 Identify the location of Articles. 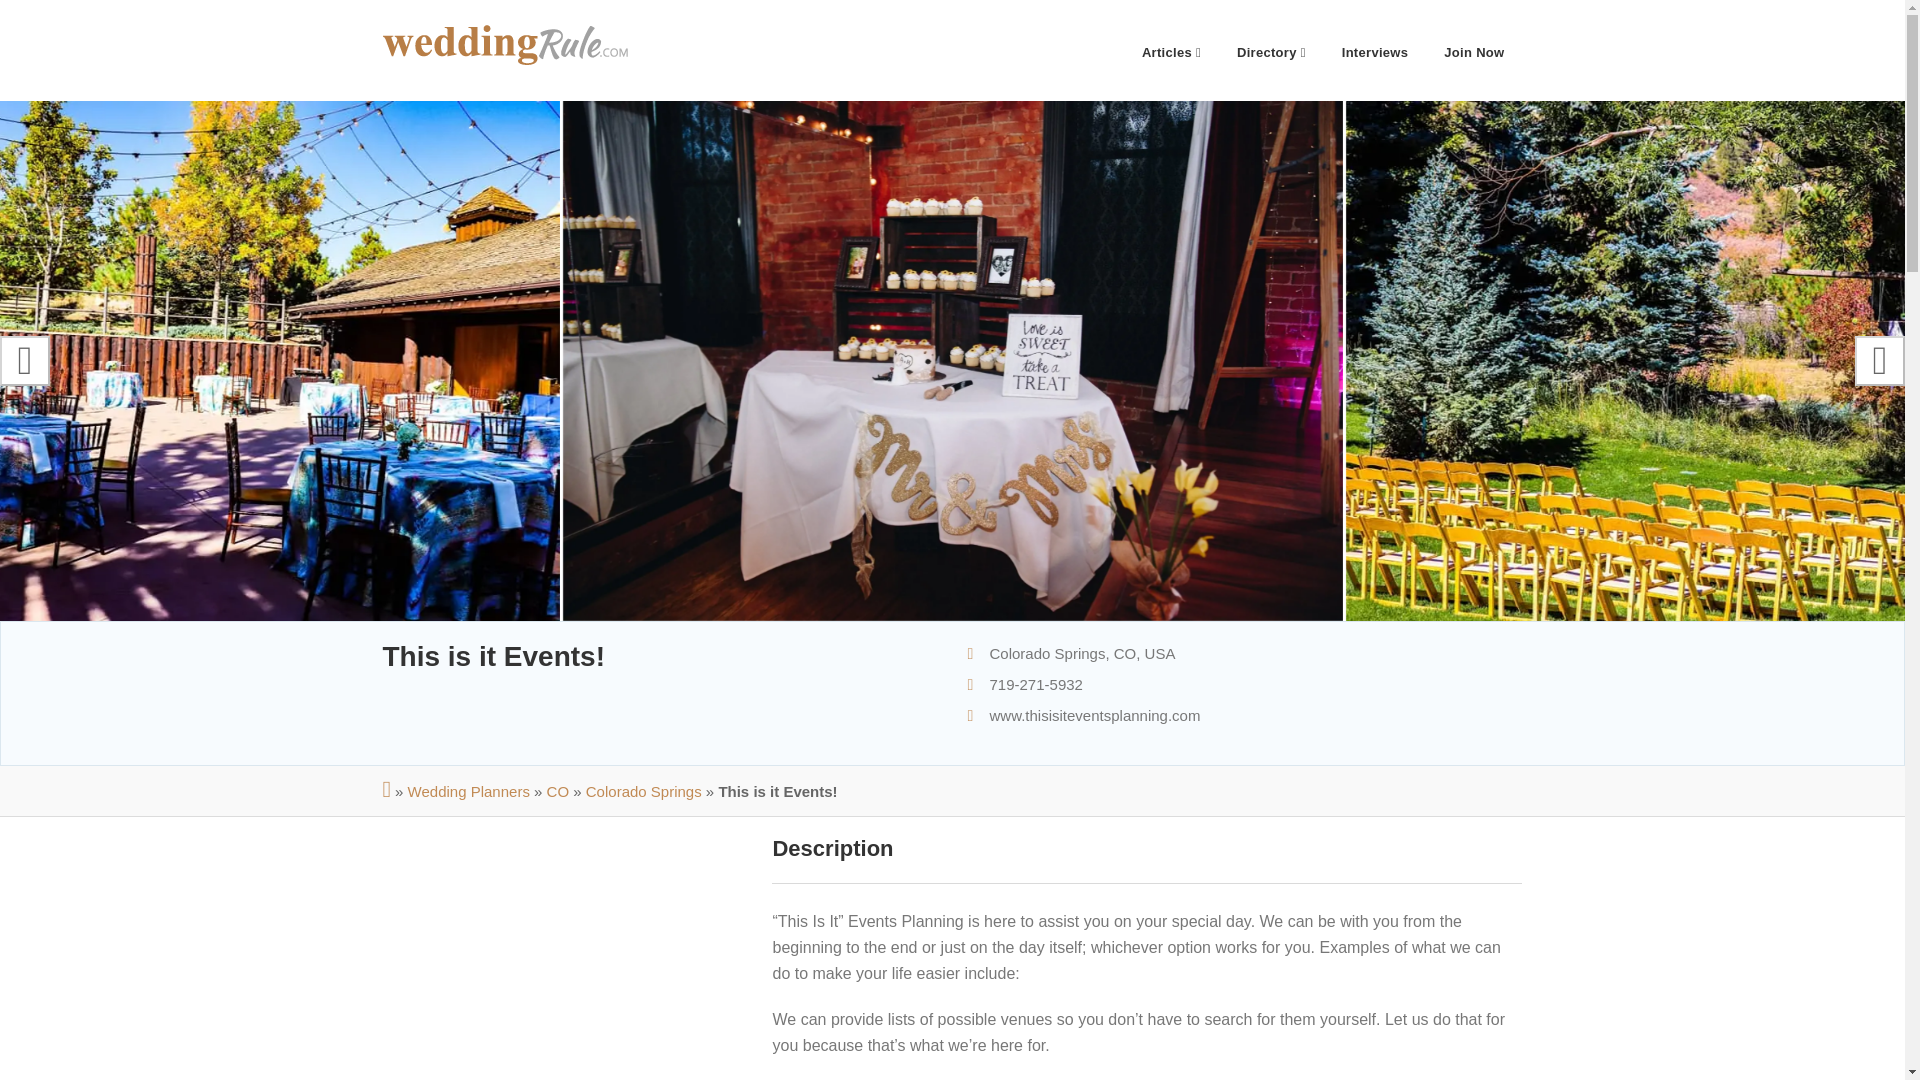
(1171, 50).